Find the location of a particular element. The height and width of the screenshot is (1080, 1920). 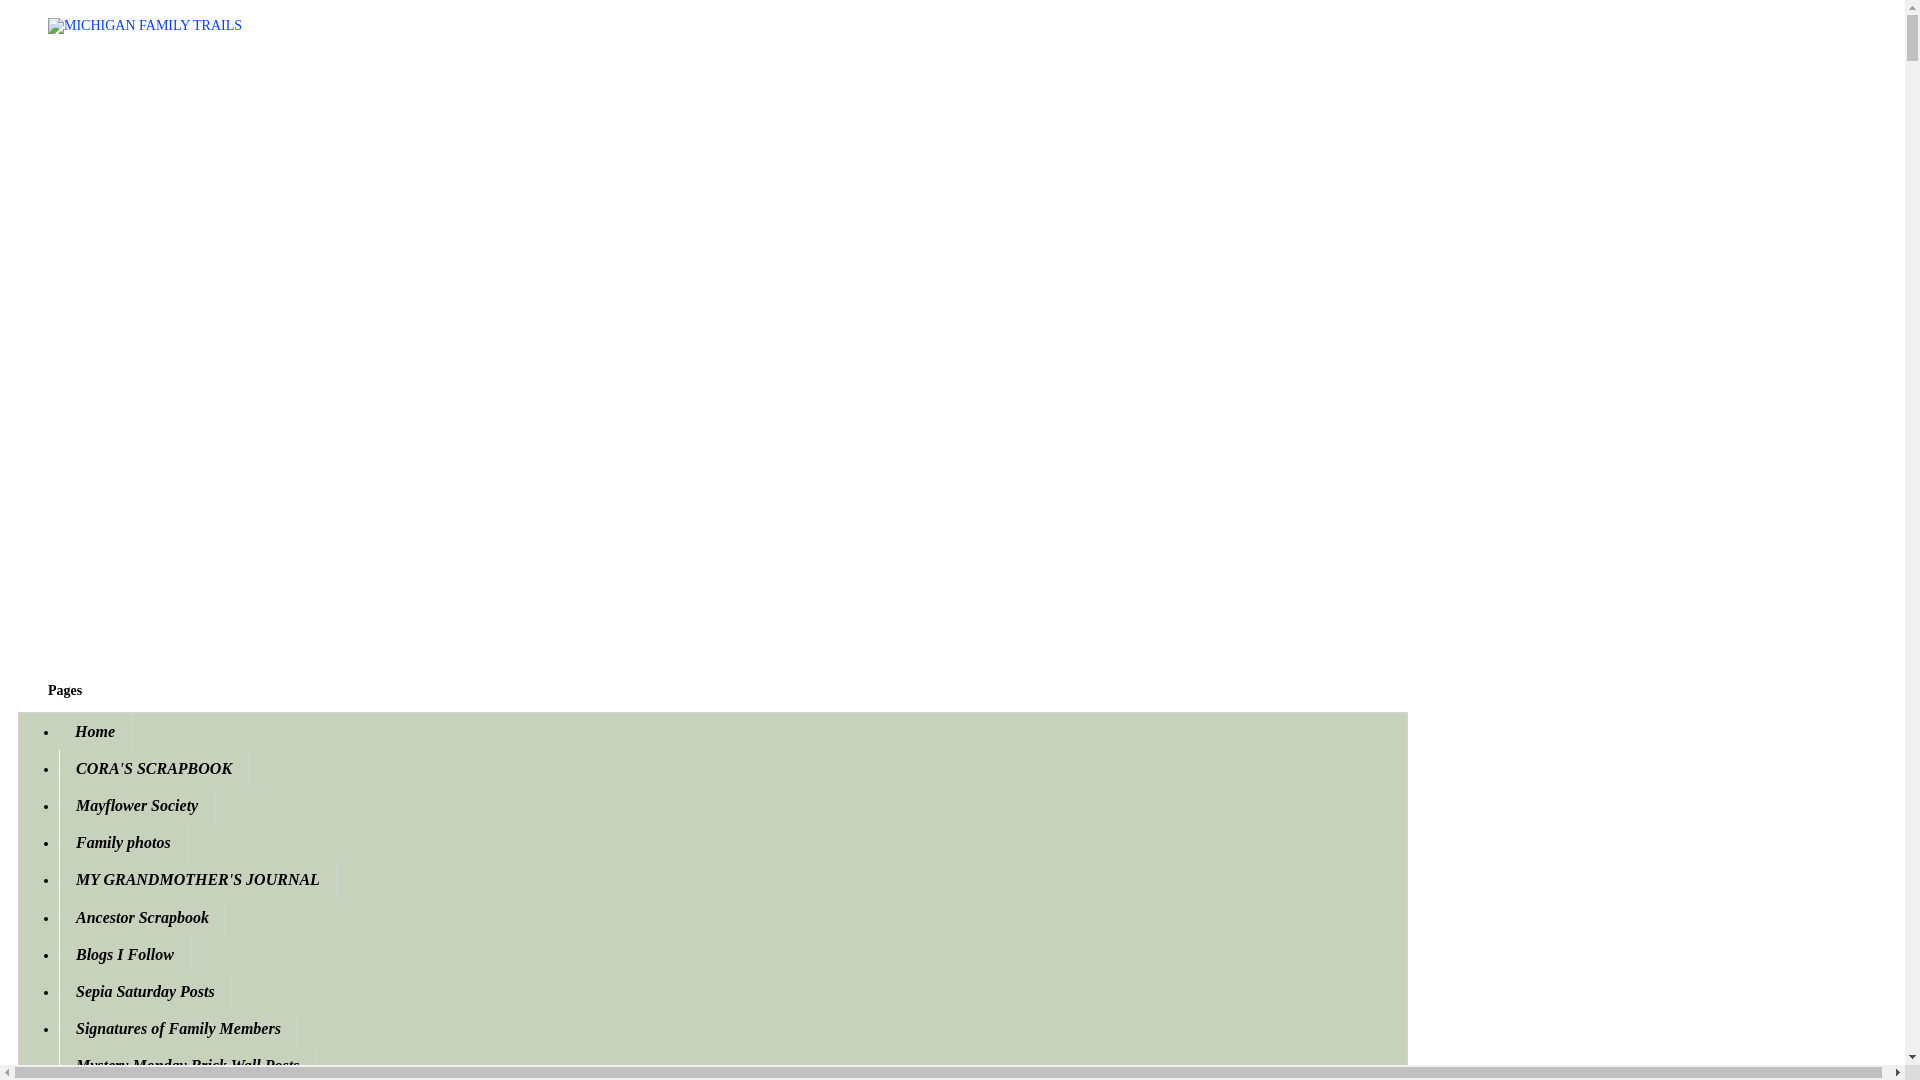

CORA'S SCRAPBOOK is located at coordinates (154, 768).